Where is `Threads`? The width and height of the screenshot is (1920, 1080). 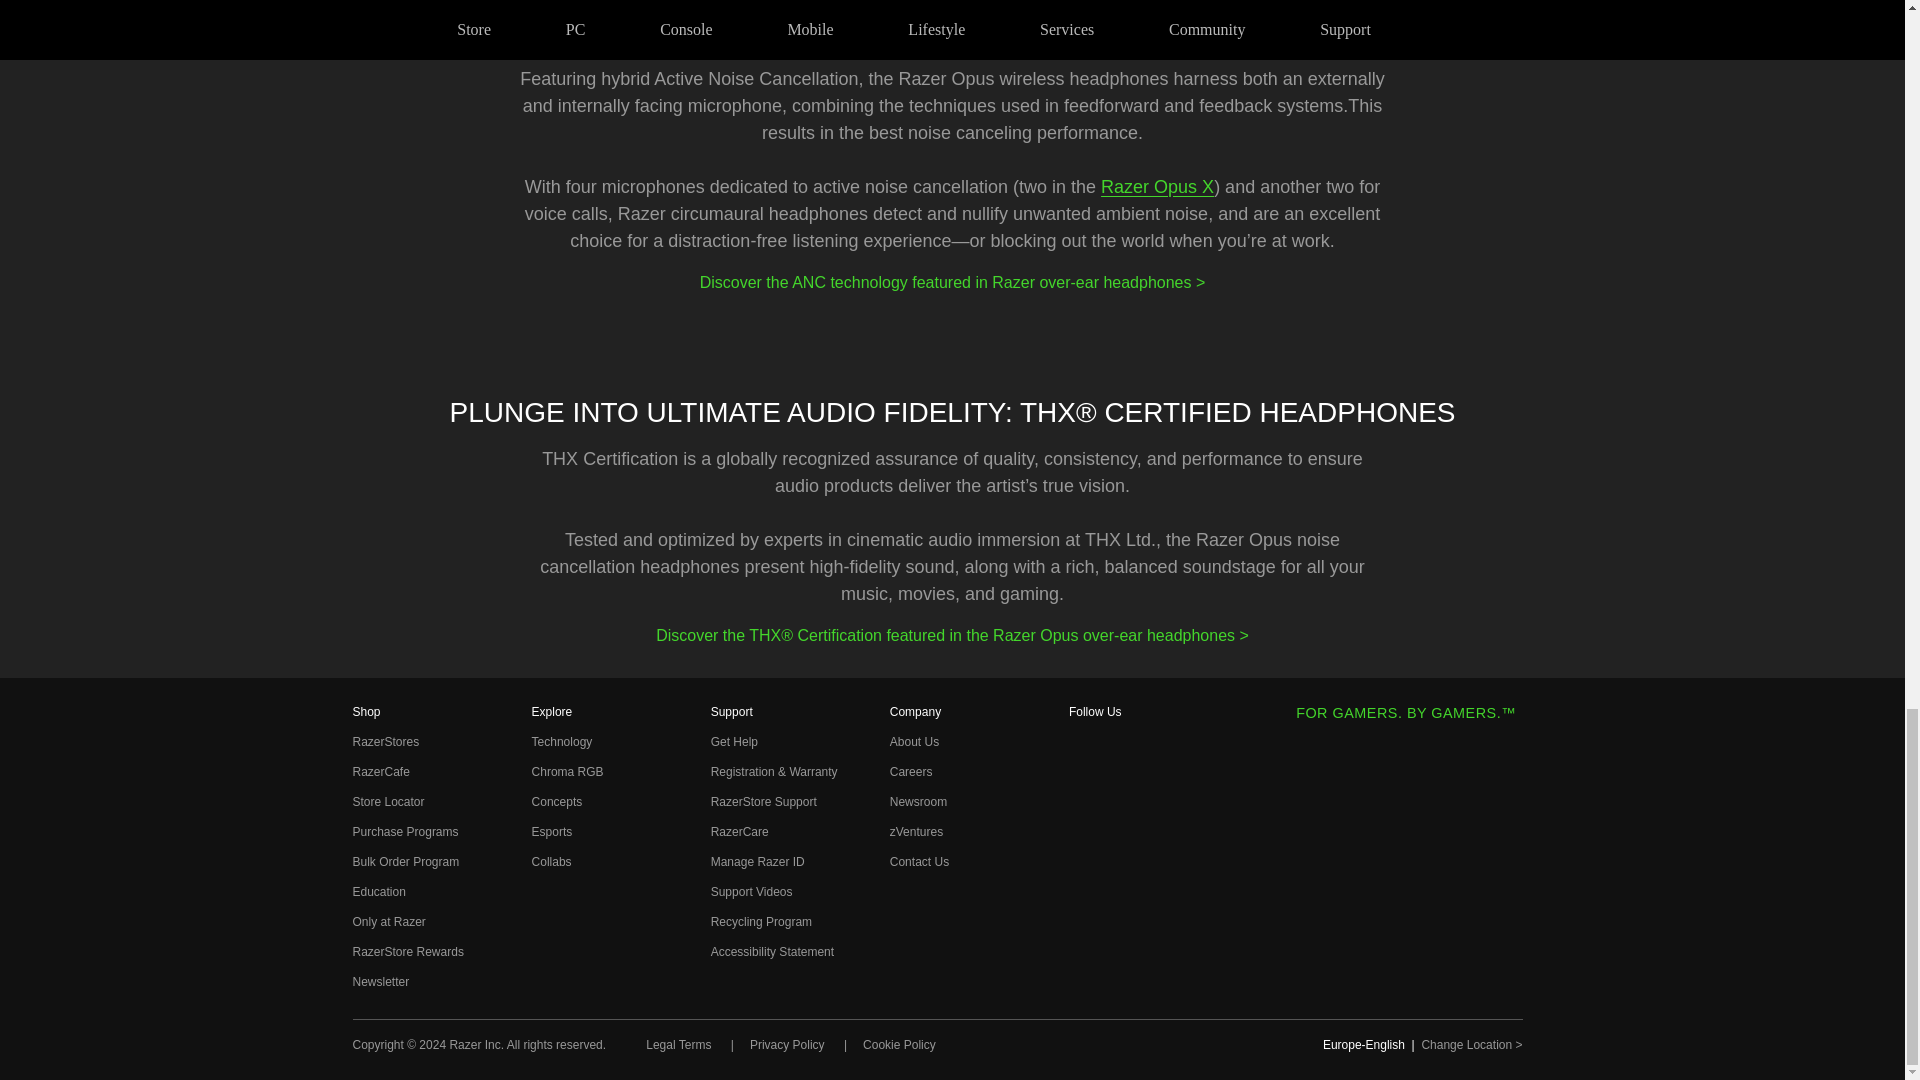
Threads is located at coordinates (1082, 813).